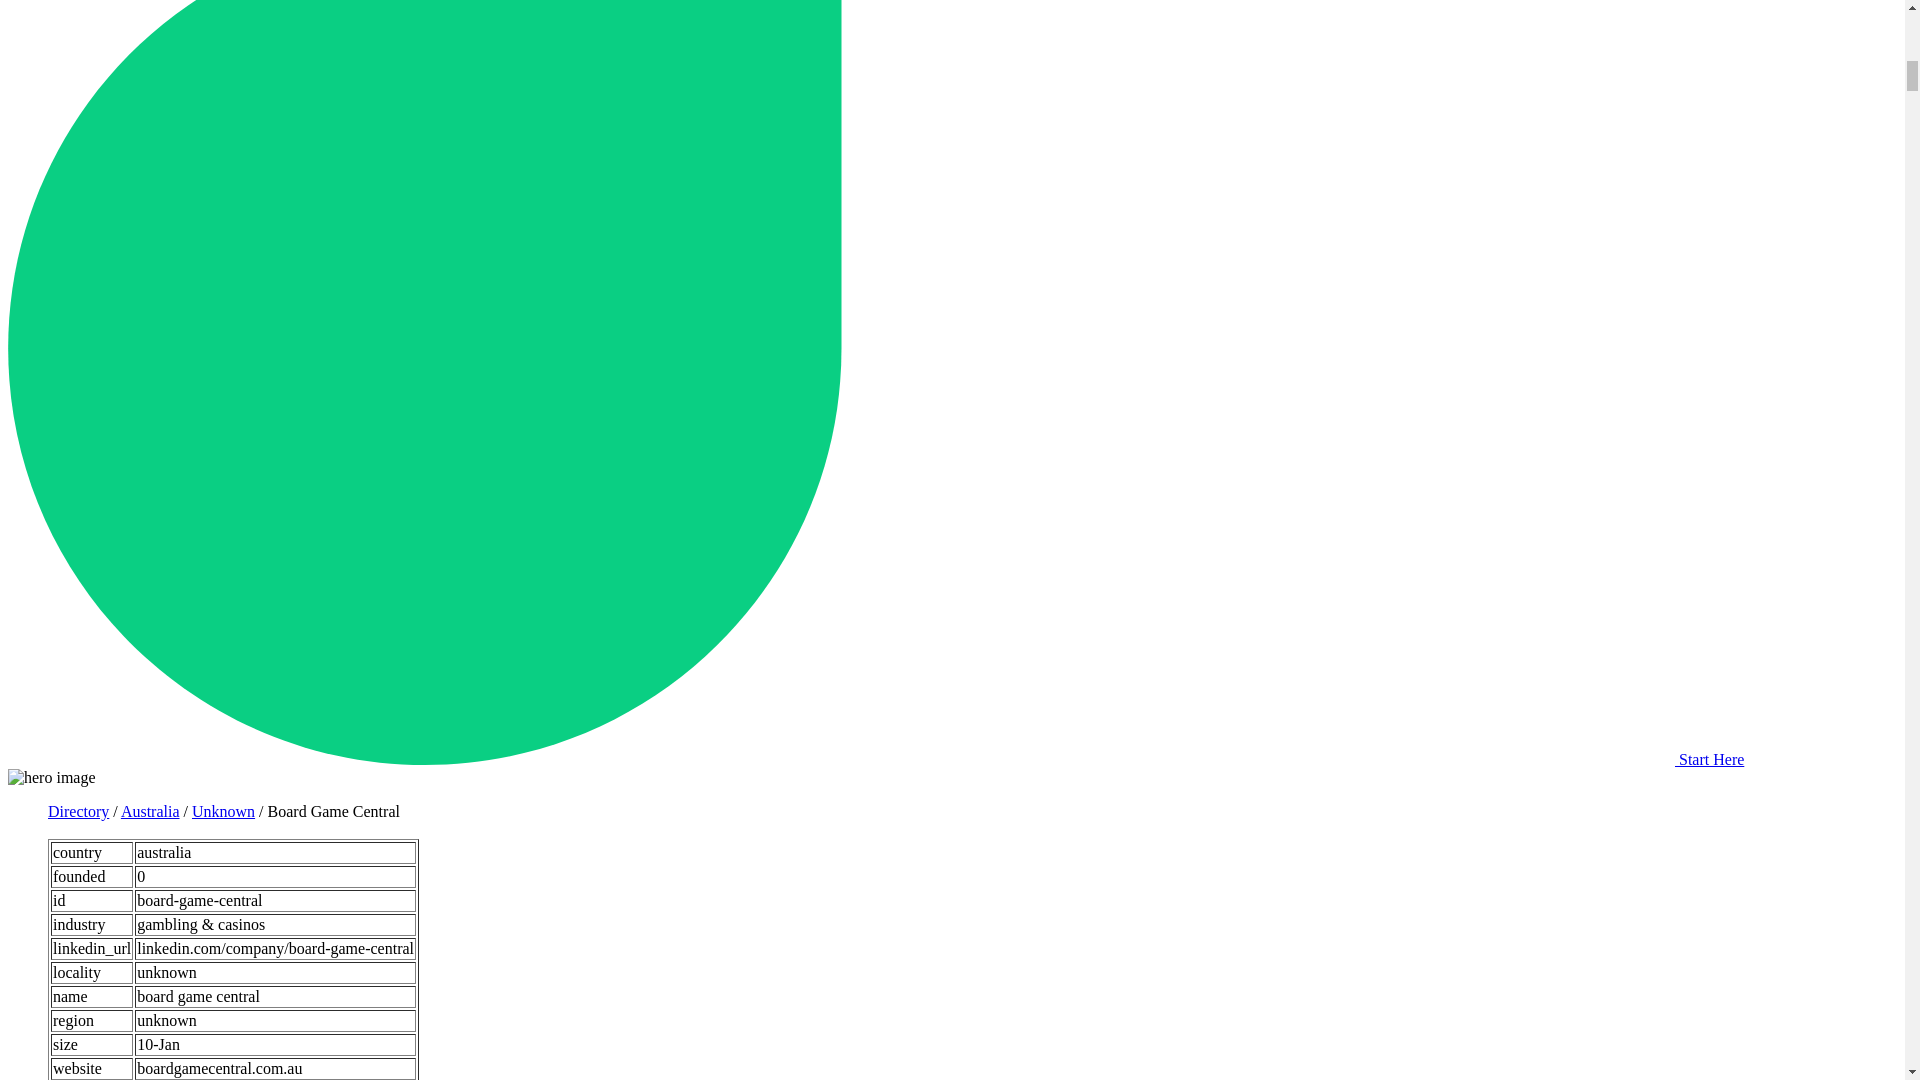 This screenshot has width=1920, height=1080. I want to click on Australia, so click(150, 811).